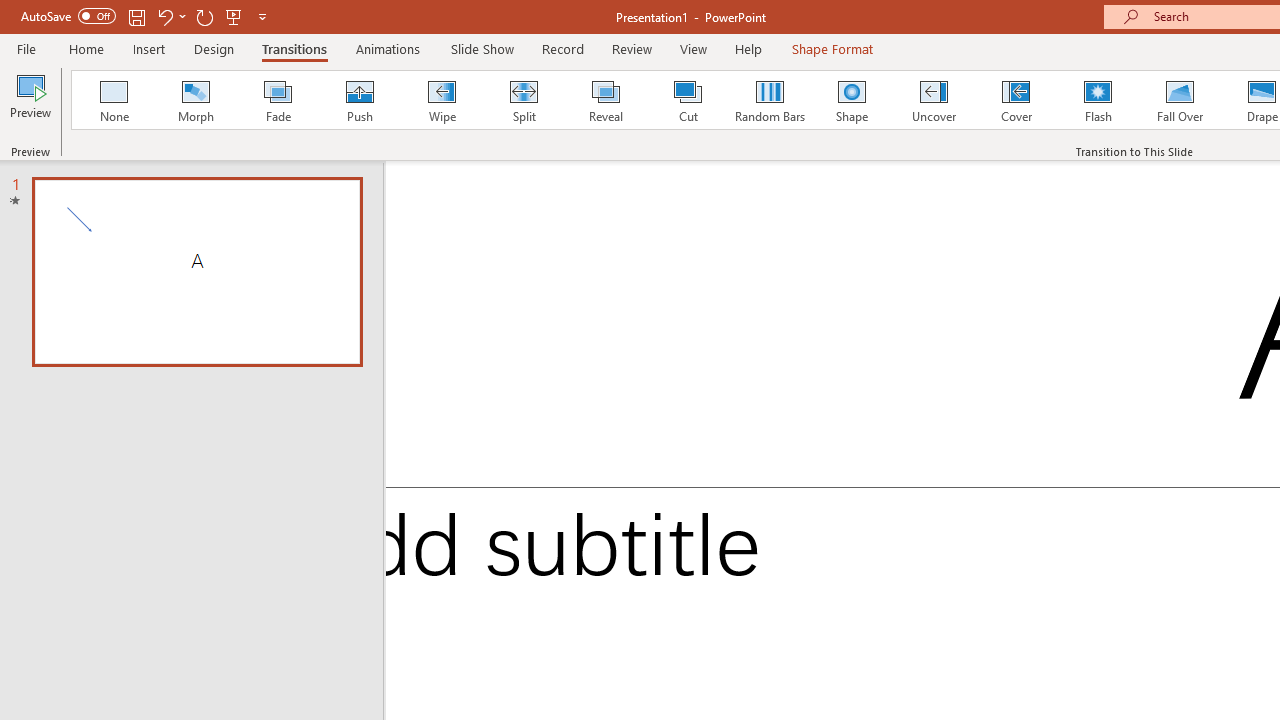 This screenshot has width=1280, height=720. I want to click on Uncover, so click(934, 100).